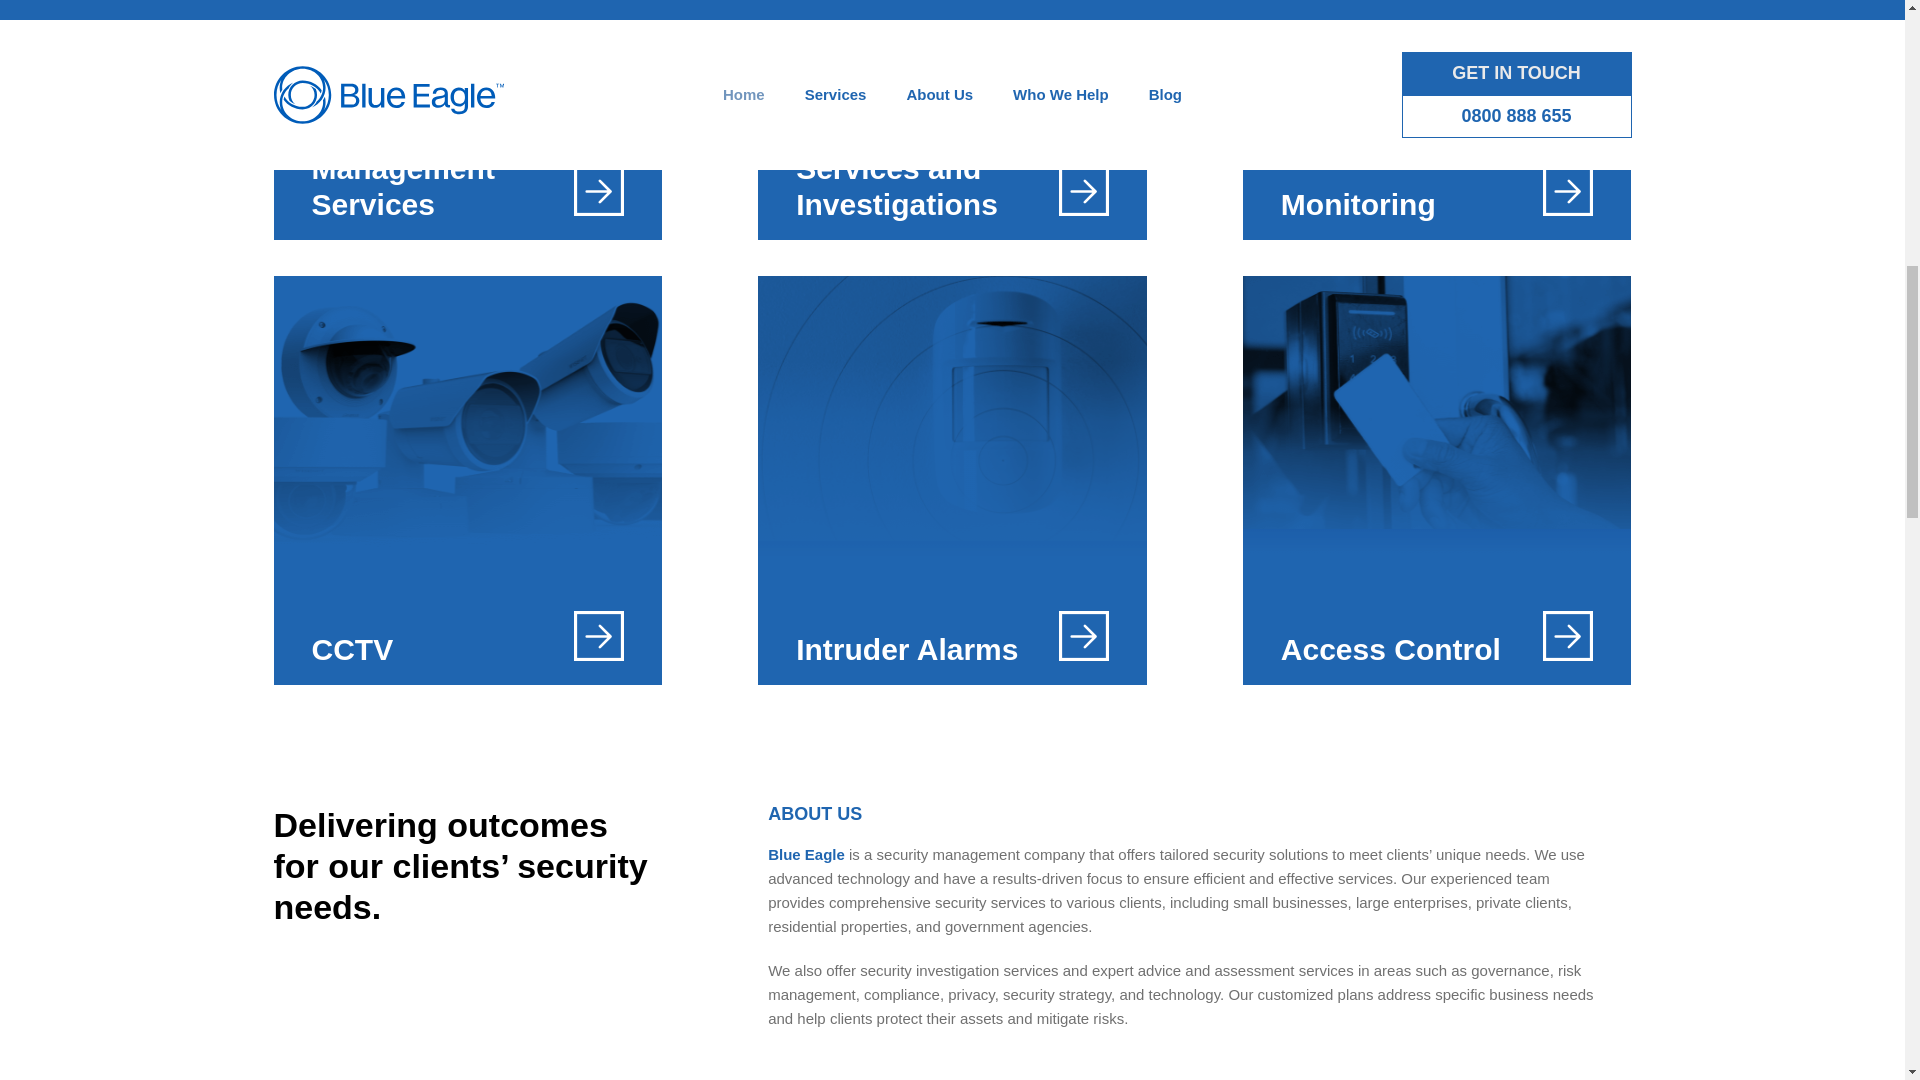  What do you see at coordinates (952, 480) in the screenshot?
I see `Intruder Alarms` at bounding box center [952, 480].